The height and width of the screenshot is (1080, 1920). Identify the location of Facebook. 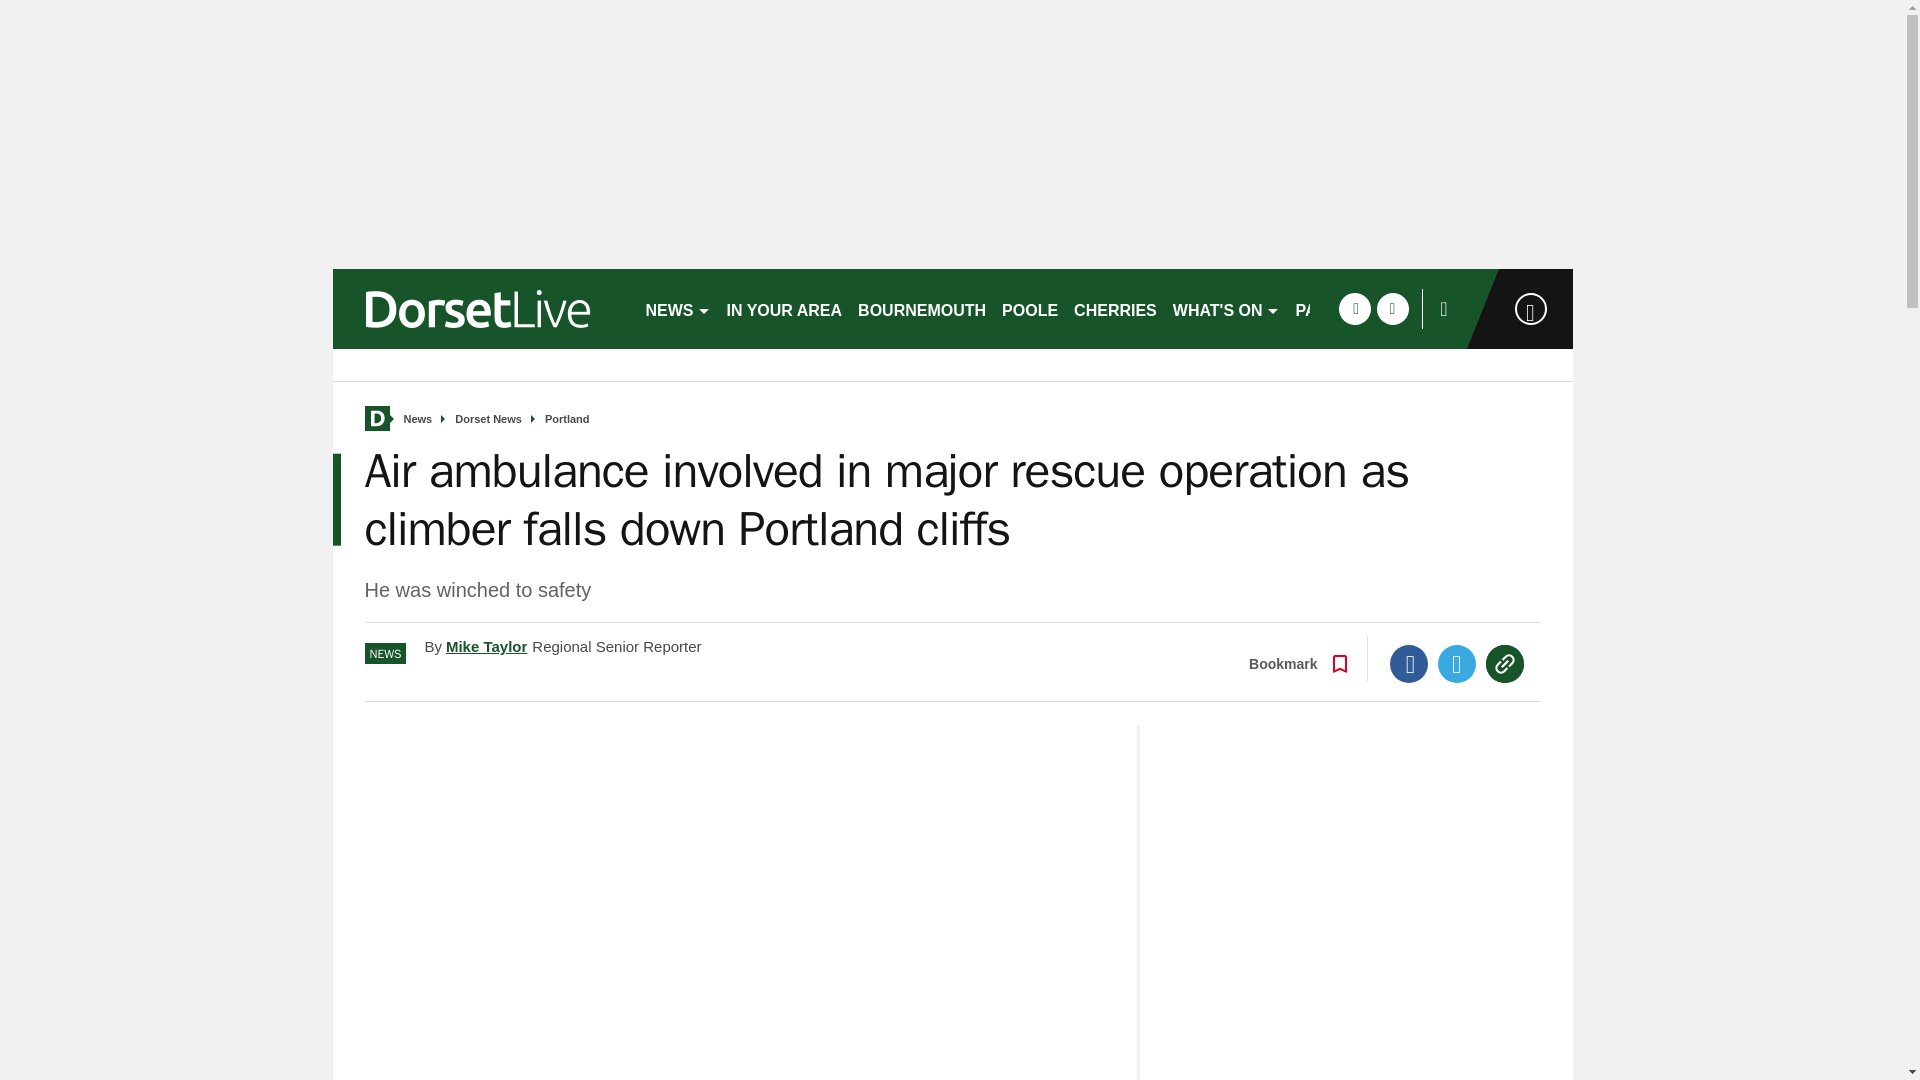
(1409, 663).